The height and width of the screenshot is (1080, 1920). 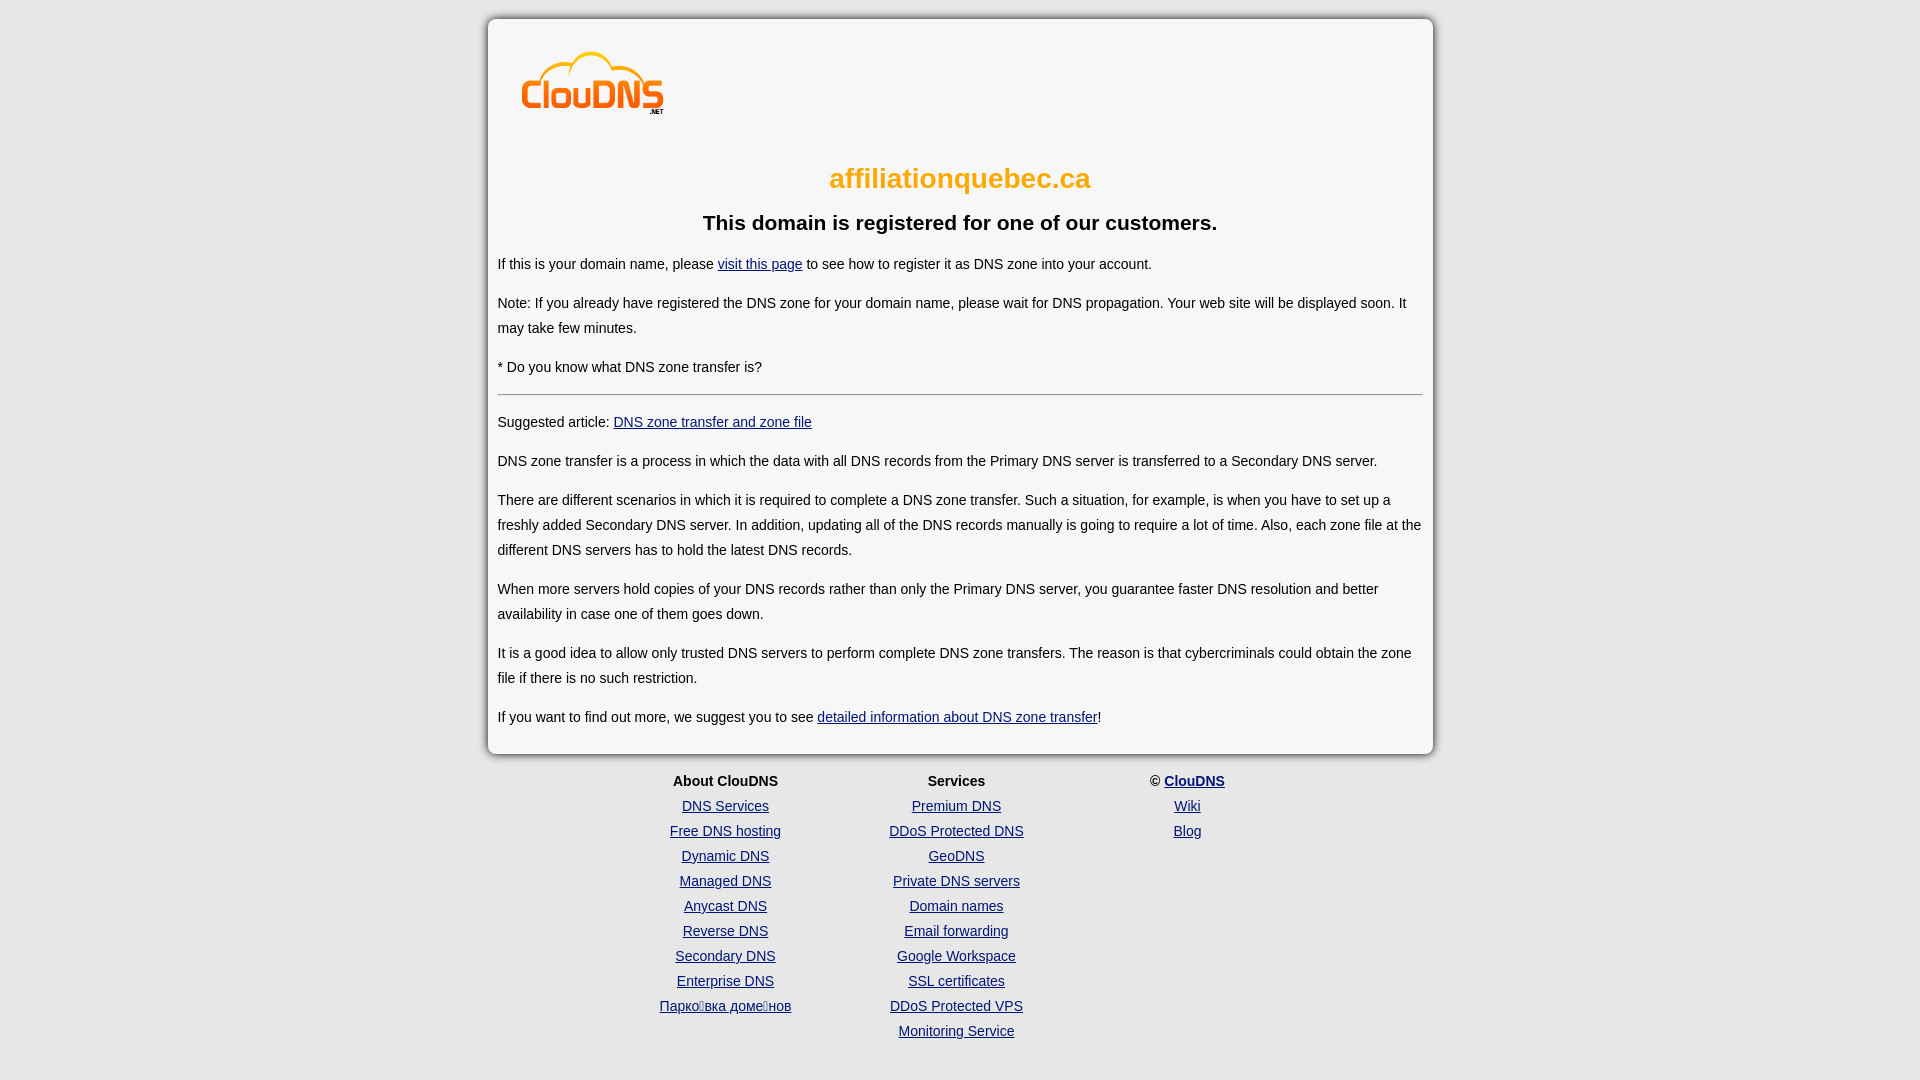 I want to click on GeoDNS, so click(x=956, y=856).